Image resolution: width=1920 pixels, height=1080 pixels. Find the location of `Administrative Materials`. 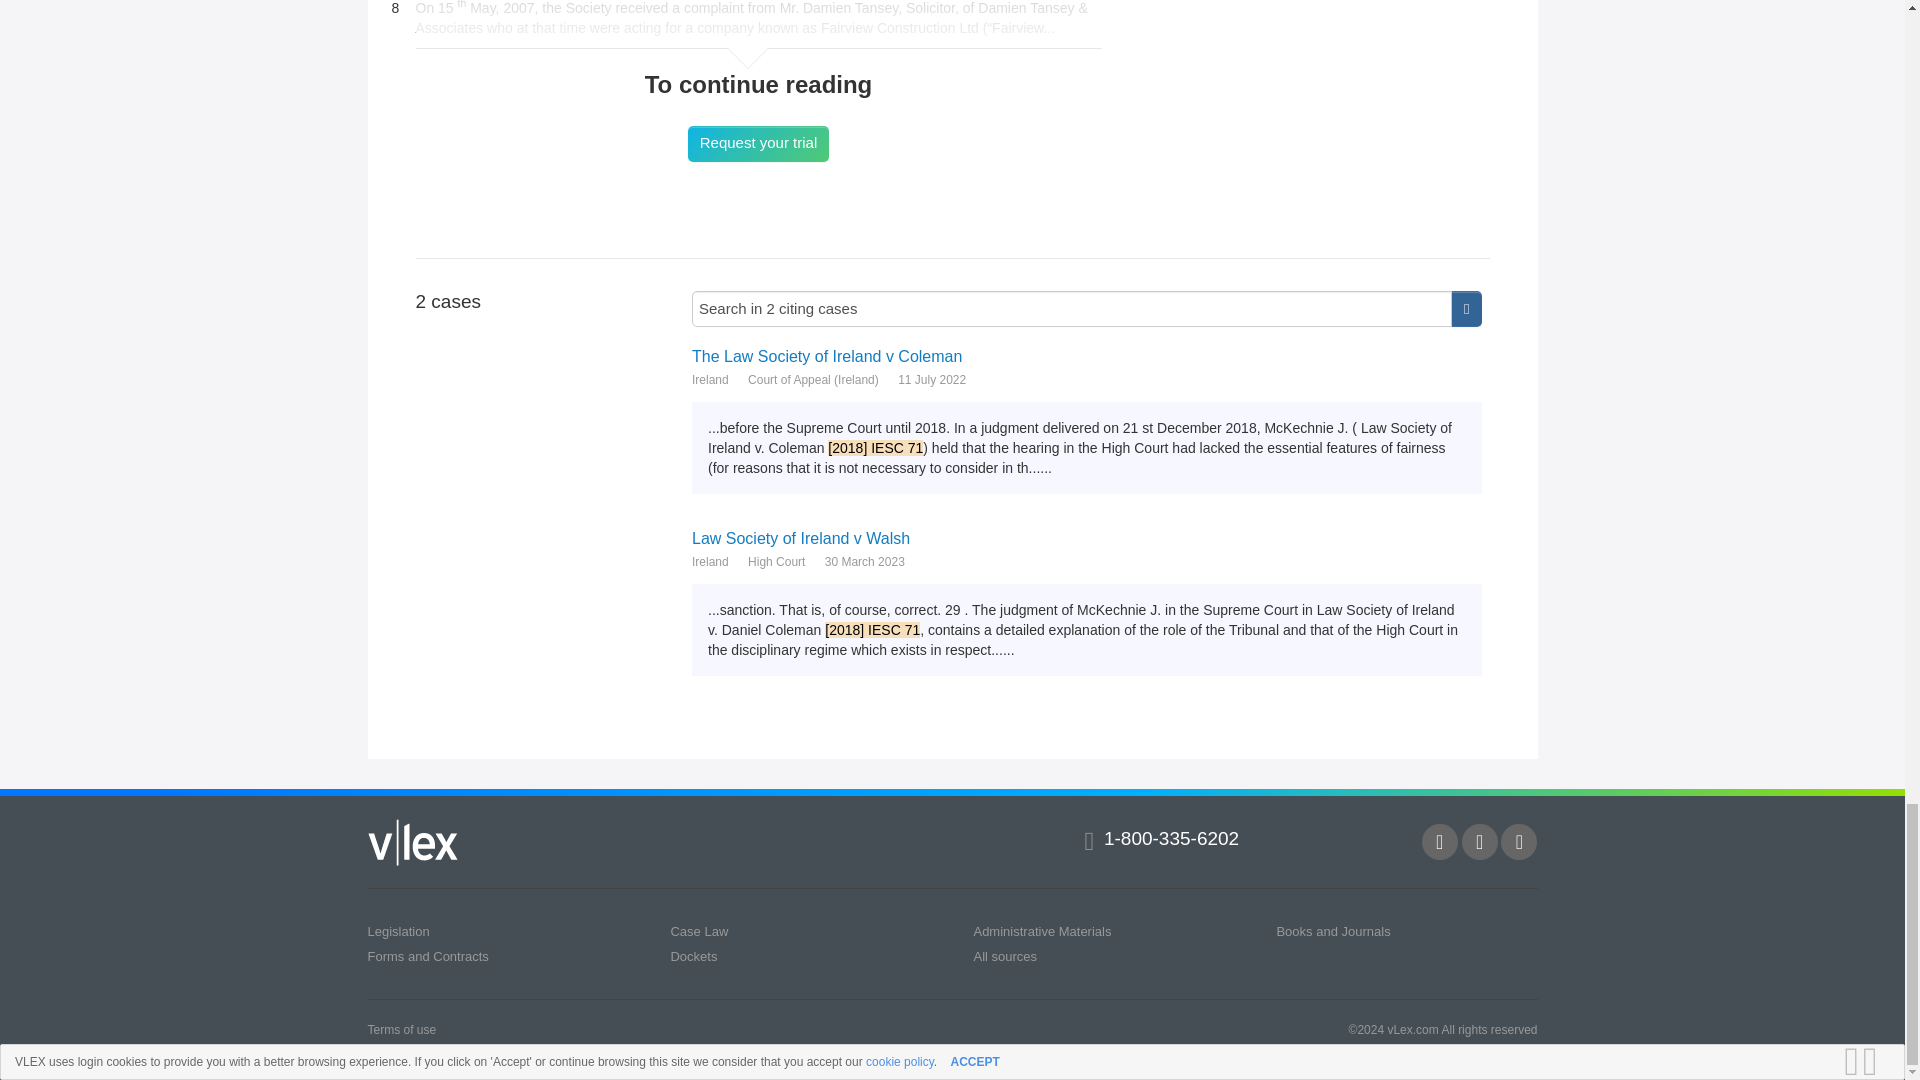

Administrative Materials is located at coordinates (1042, 930).